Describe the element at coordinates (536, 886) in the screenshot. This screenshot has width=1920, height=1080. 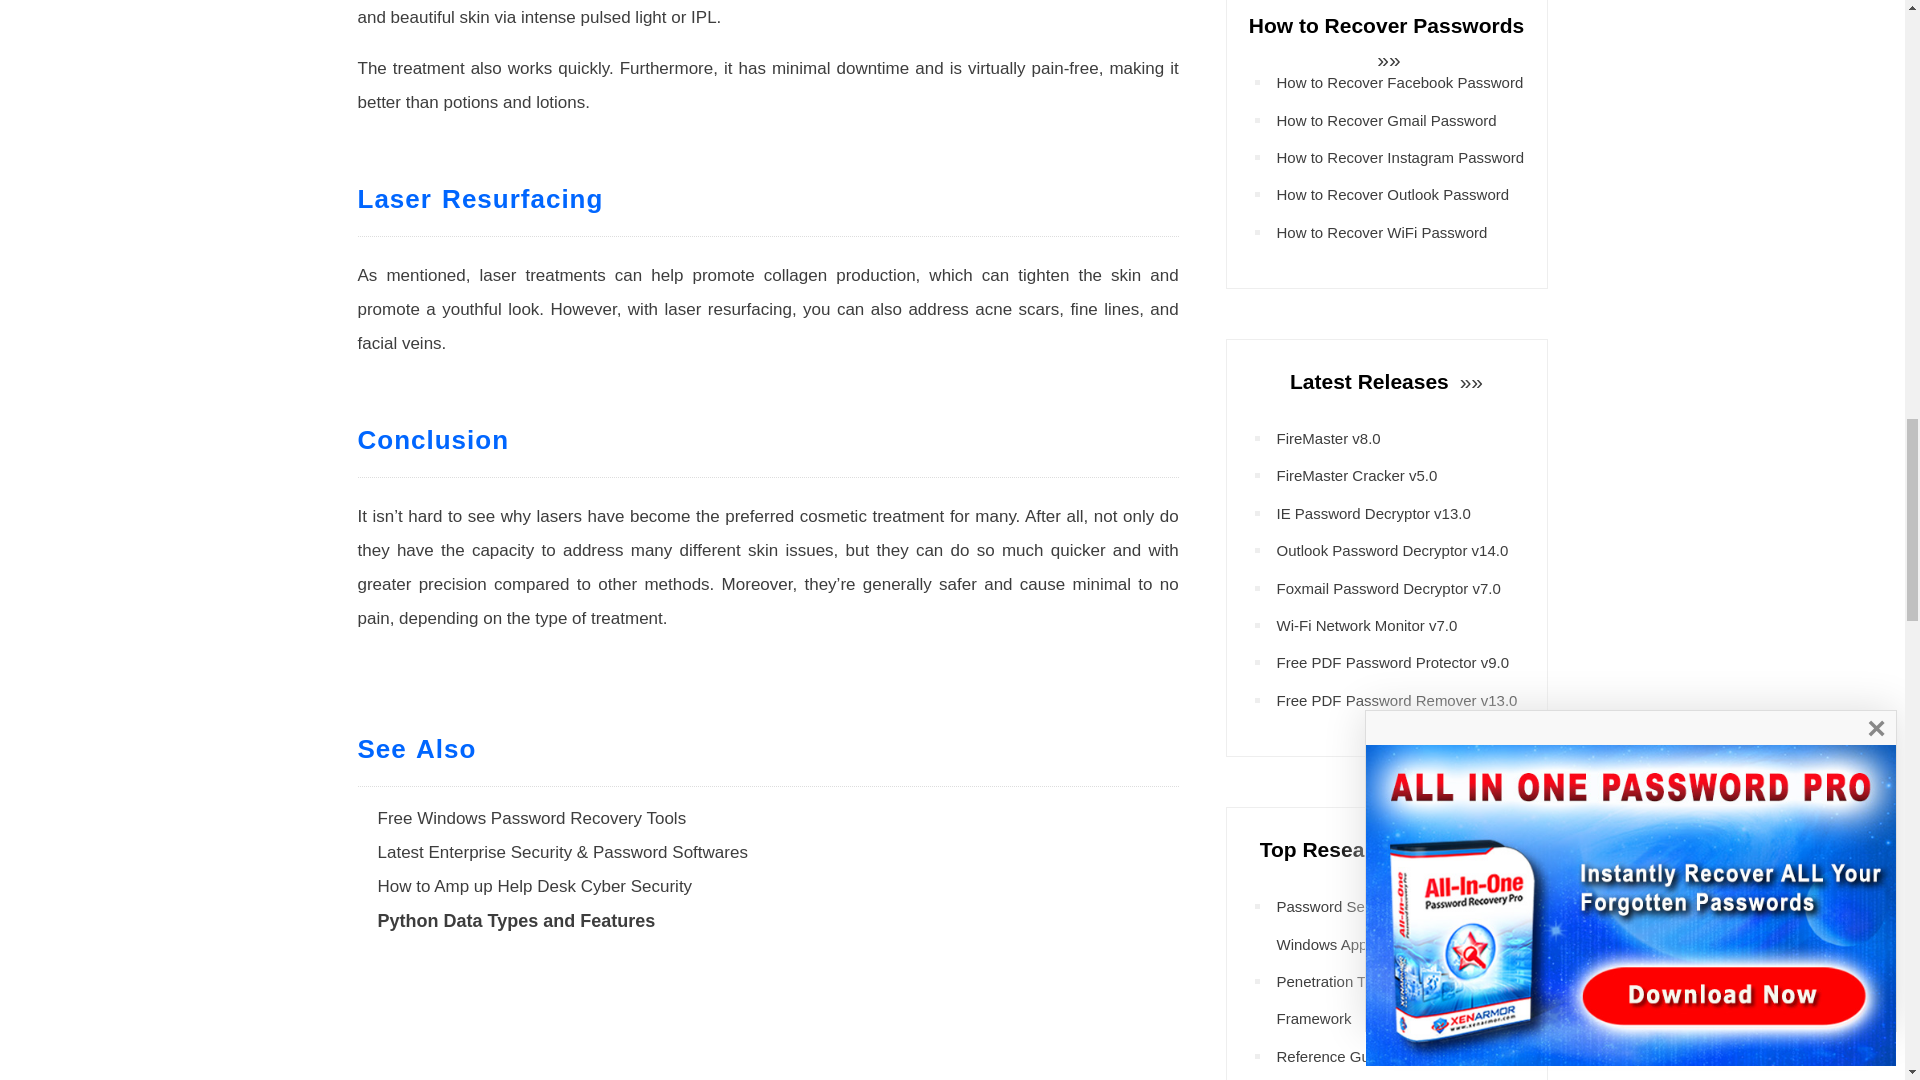
I see `How to Amp up Help Desk Cyber Security` at that location.